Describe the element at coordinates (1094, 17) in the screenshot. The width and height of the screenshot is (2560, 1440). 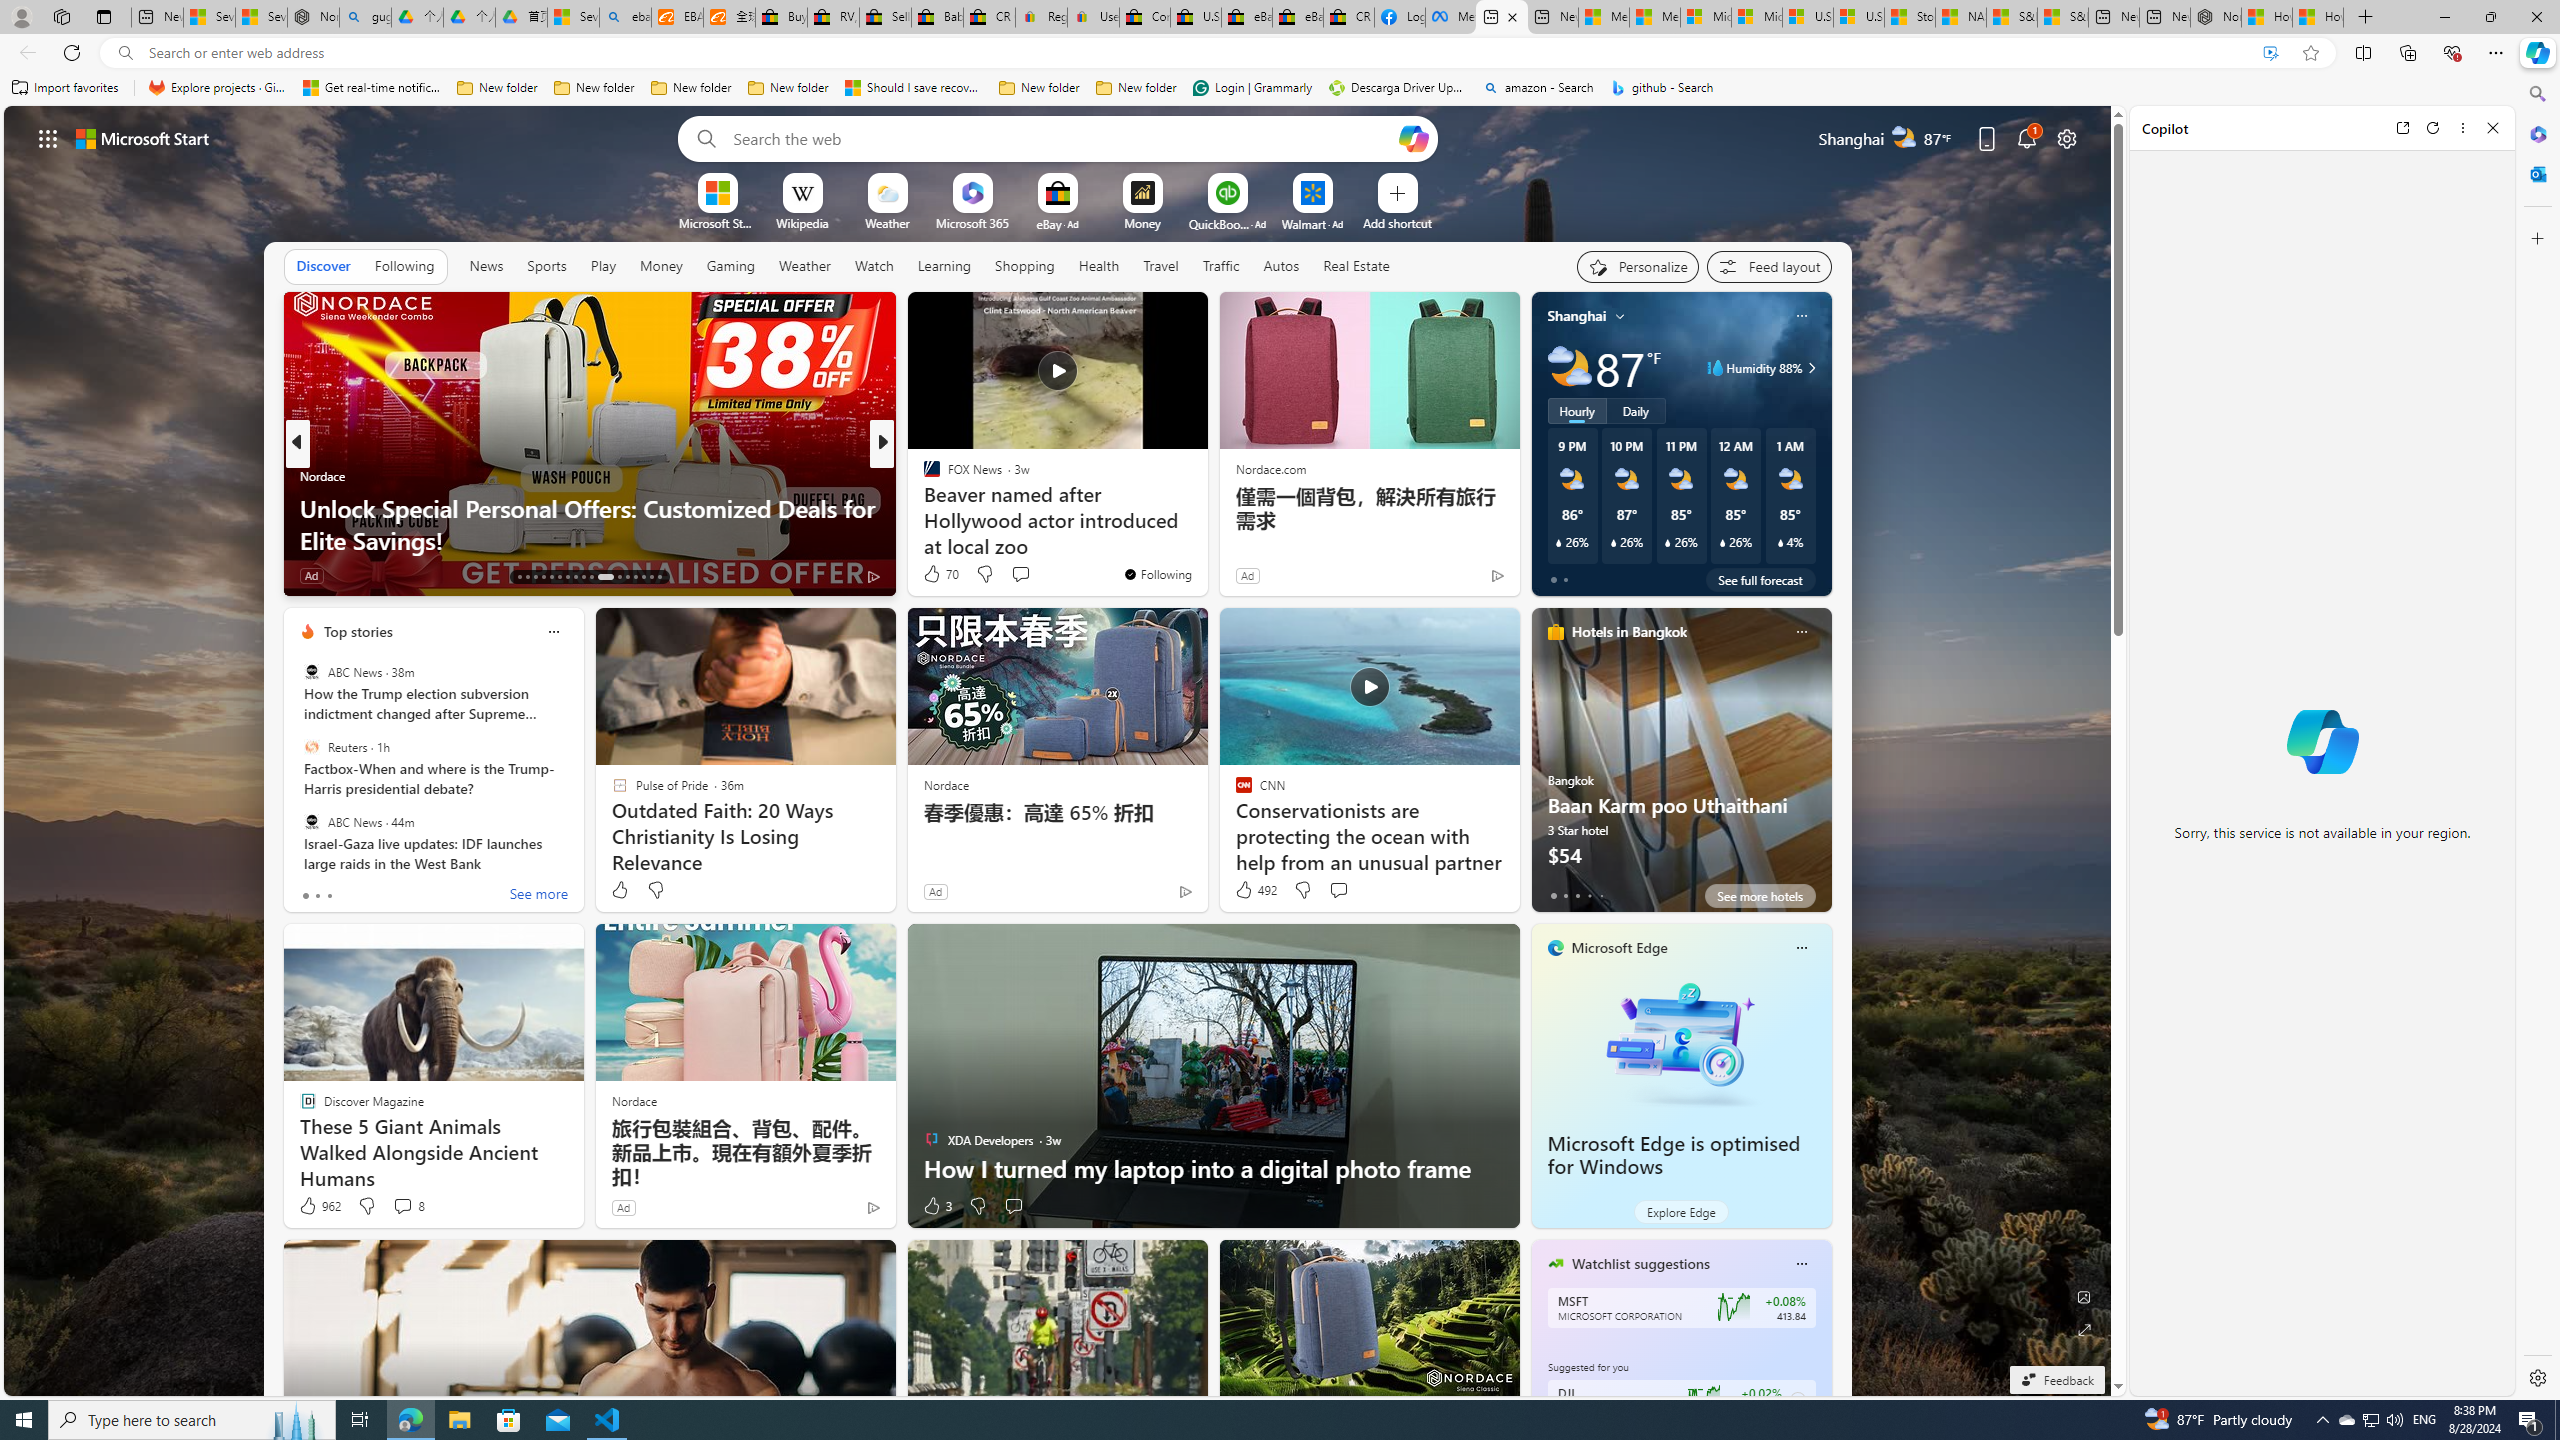
I see `User Privacy Notice | eBay` at that location.